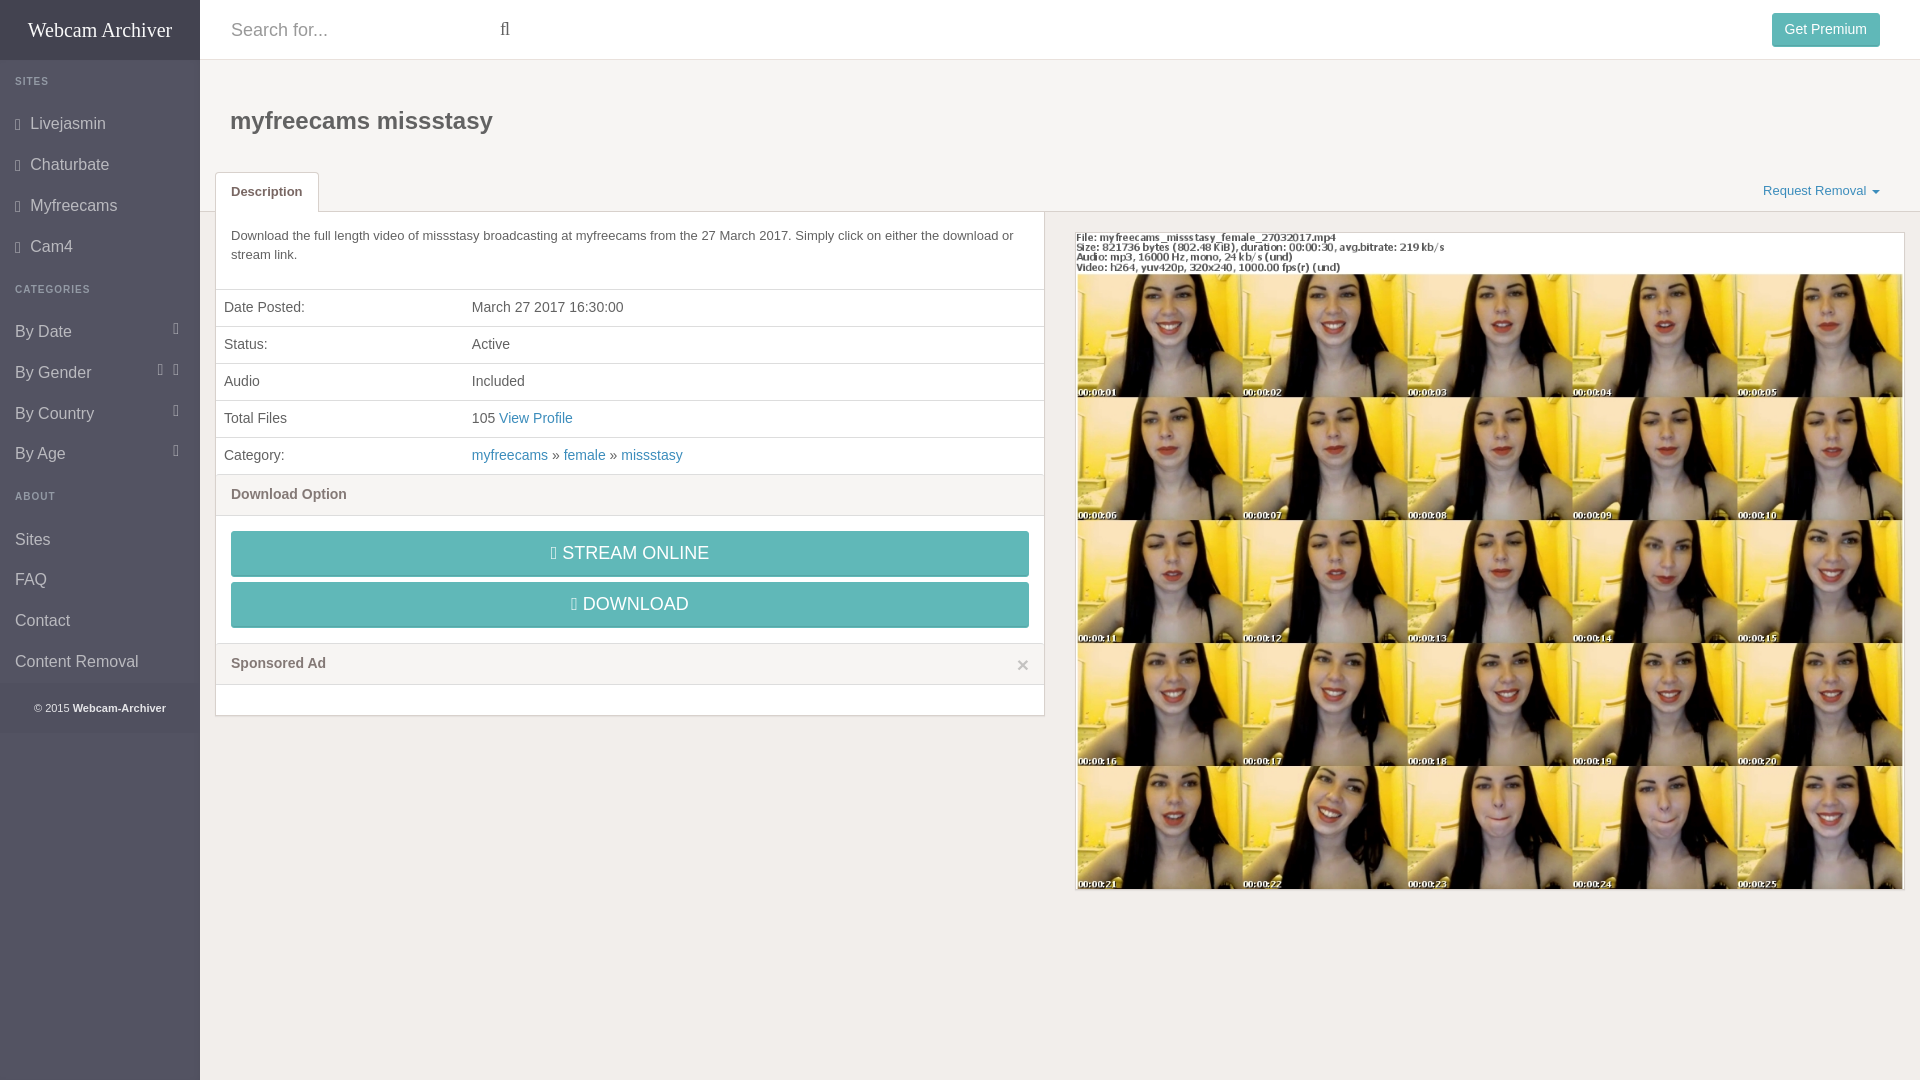  Describe the element at coordinates (512, 455) in the screenshot. I see `myfreecams` at that location.